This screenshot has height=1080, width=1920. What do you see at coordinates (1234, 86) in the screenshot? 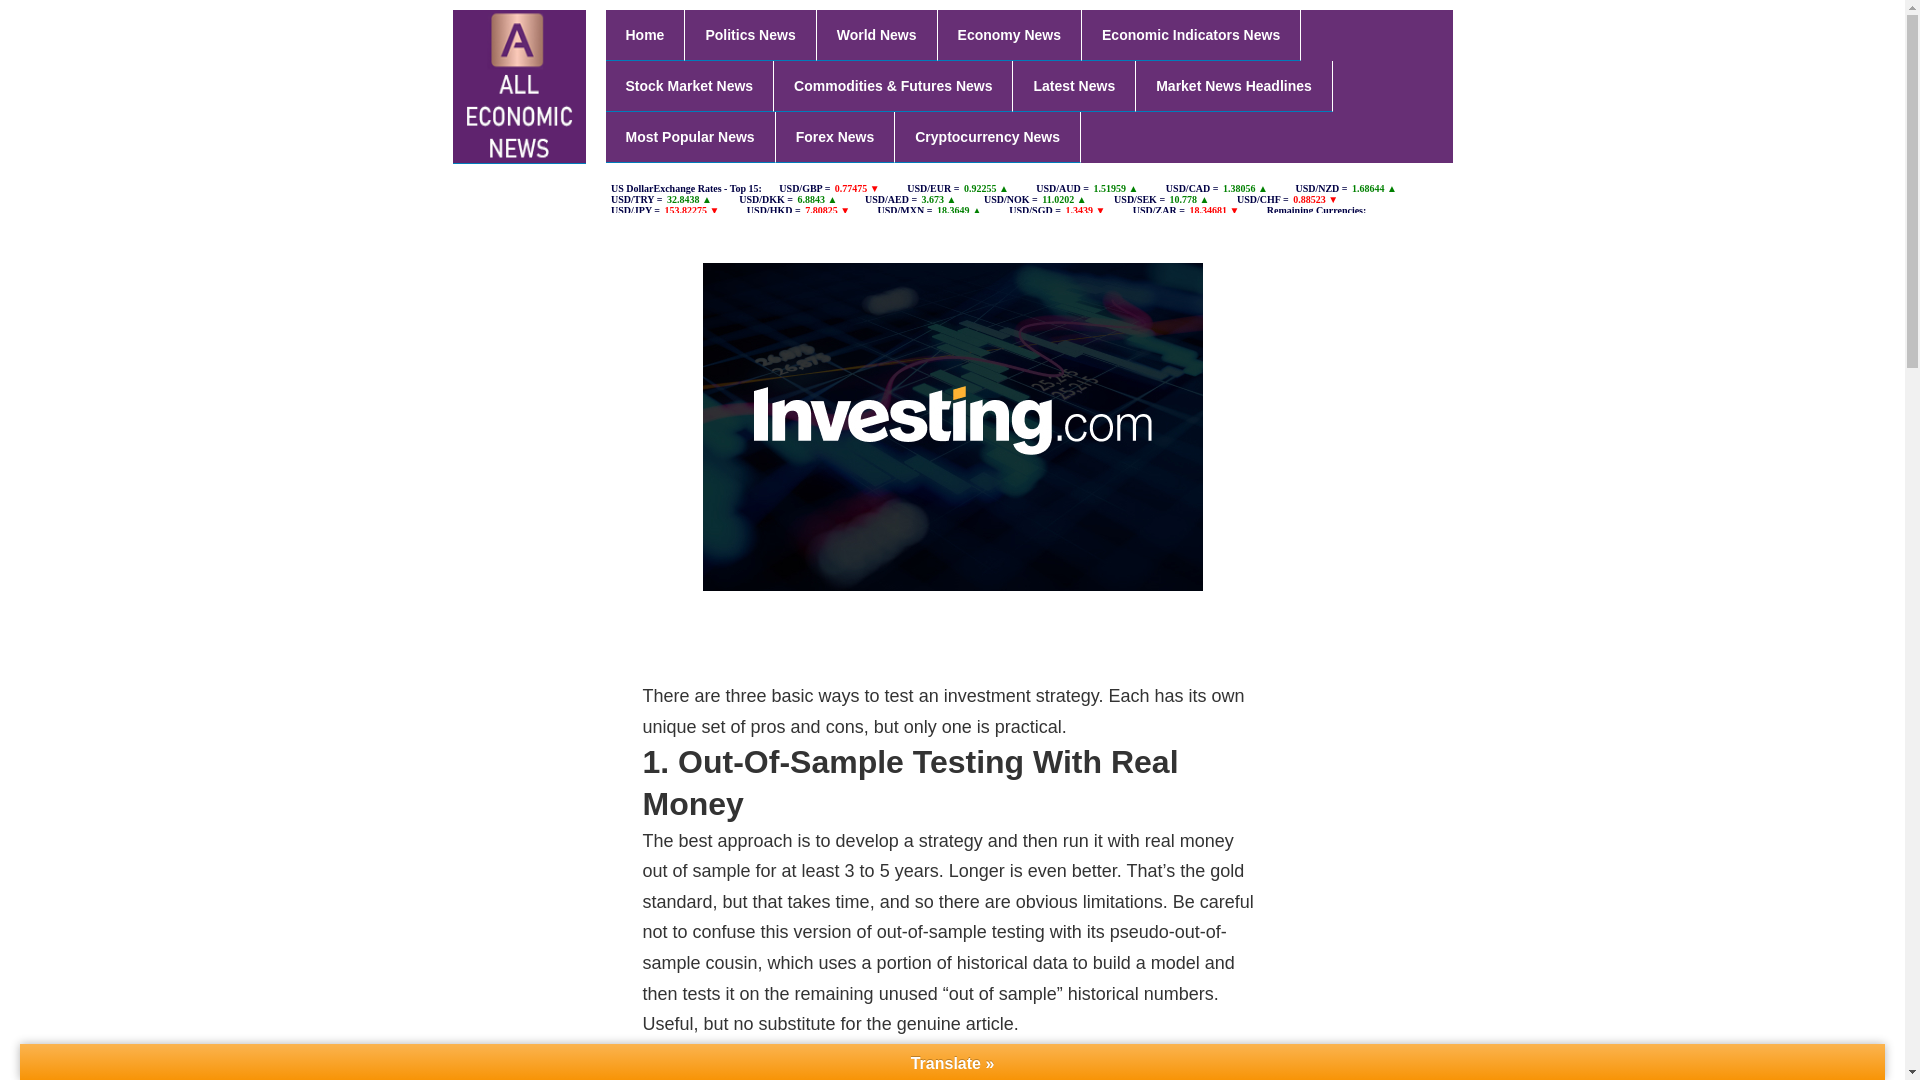
I see `Market News Headlines` at bounding box center [1234, 86].